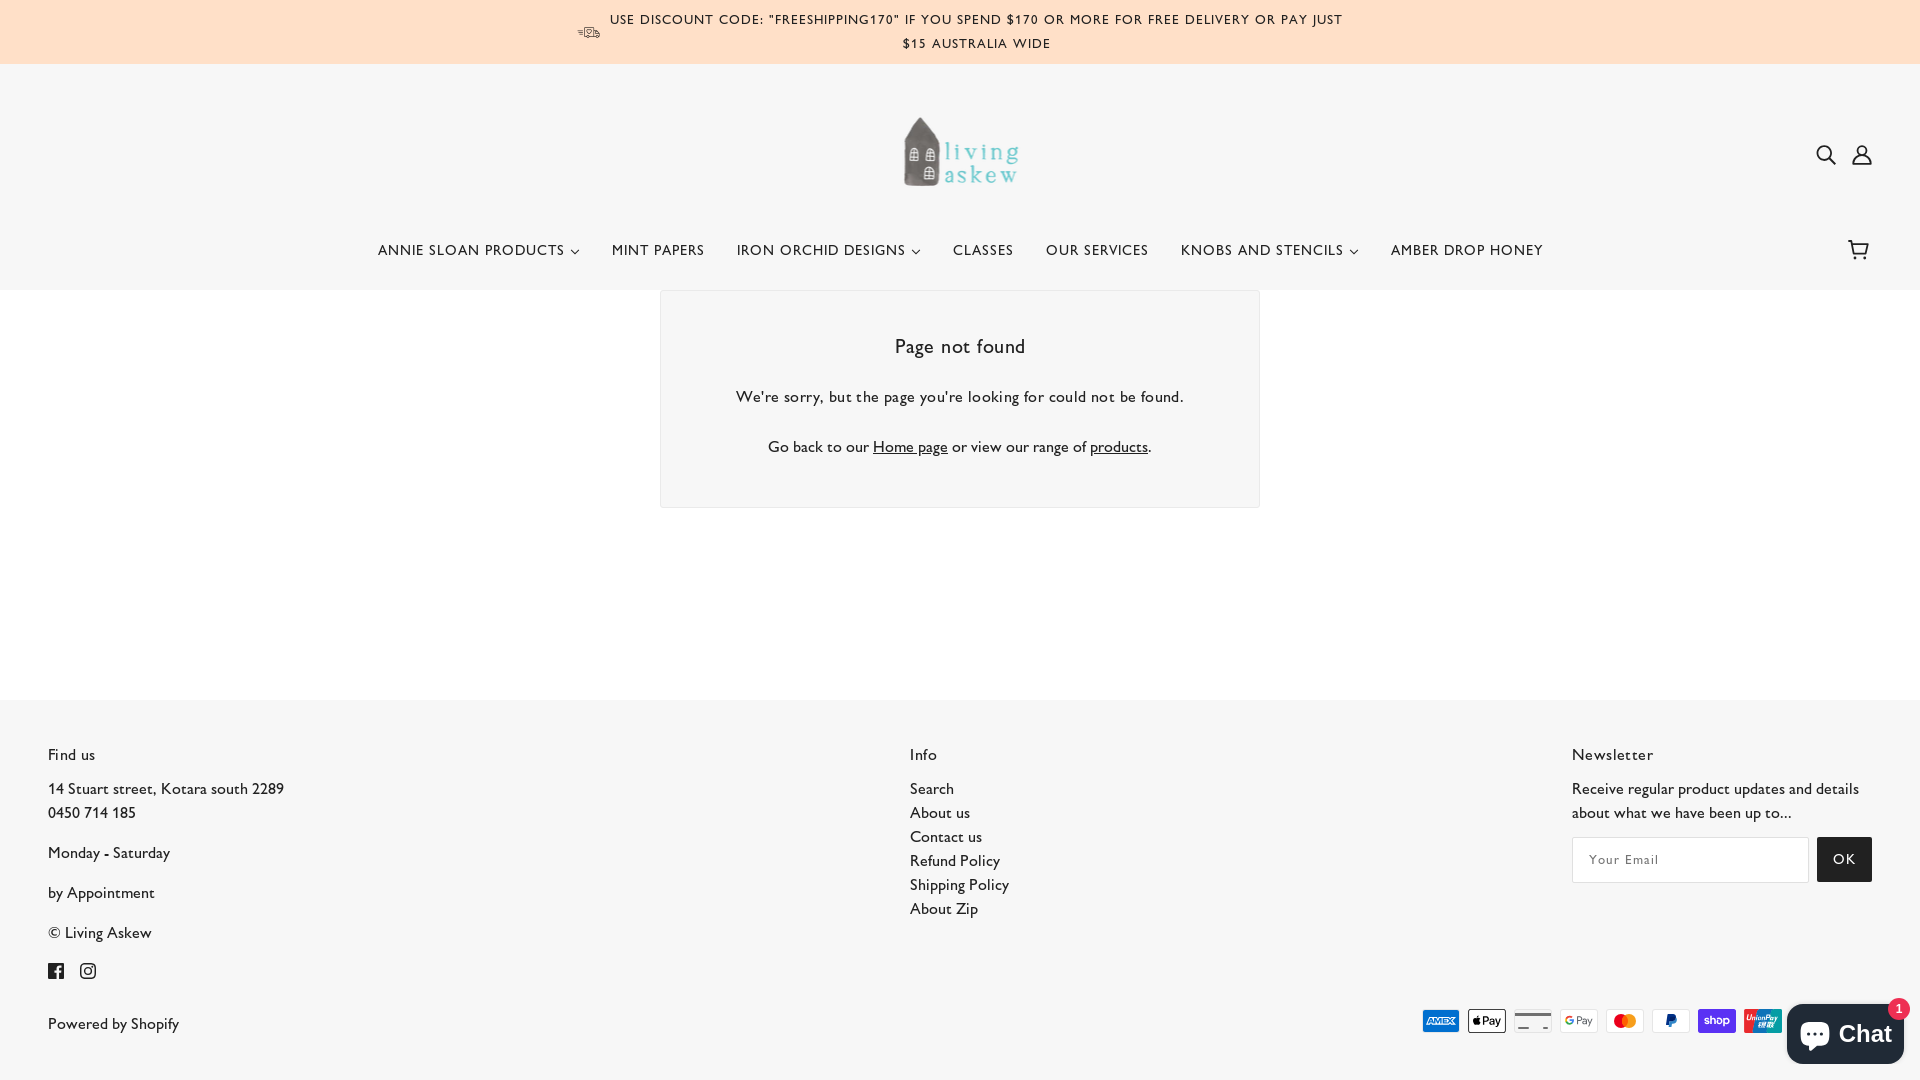  Describe the element at coordinates (1846, 1030) in the screenshot. I see `Shopify online store chat` at that location.